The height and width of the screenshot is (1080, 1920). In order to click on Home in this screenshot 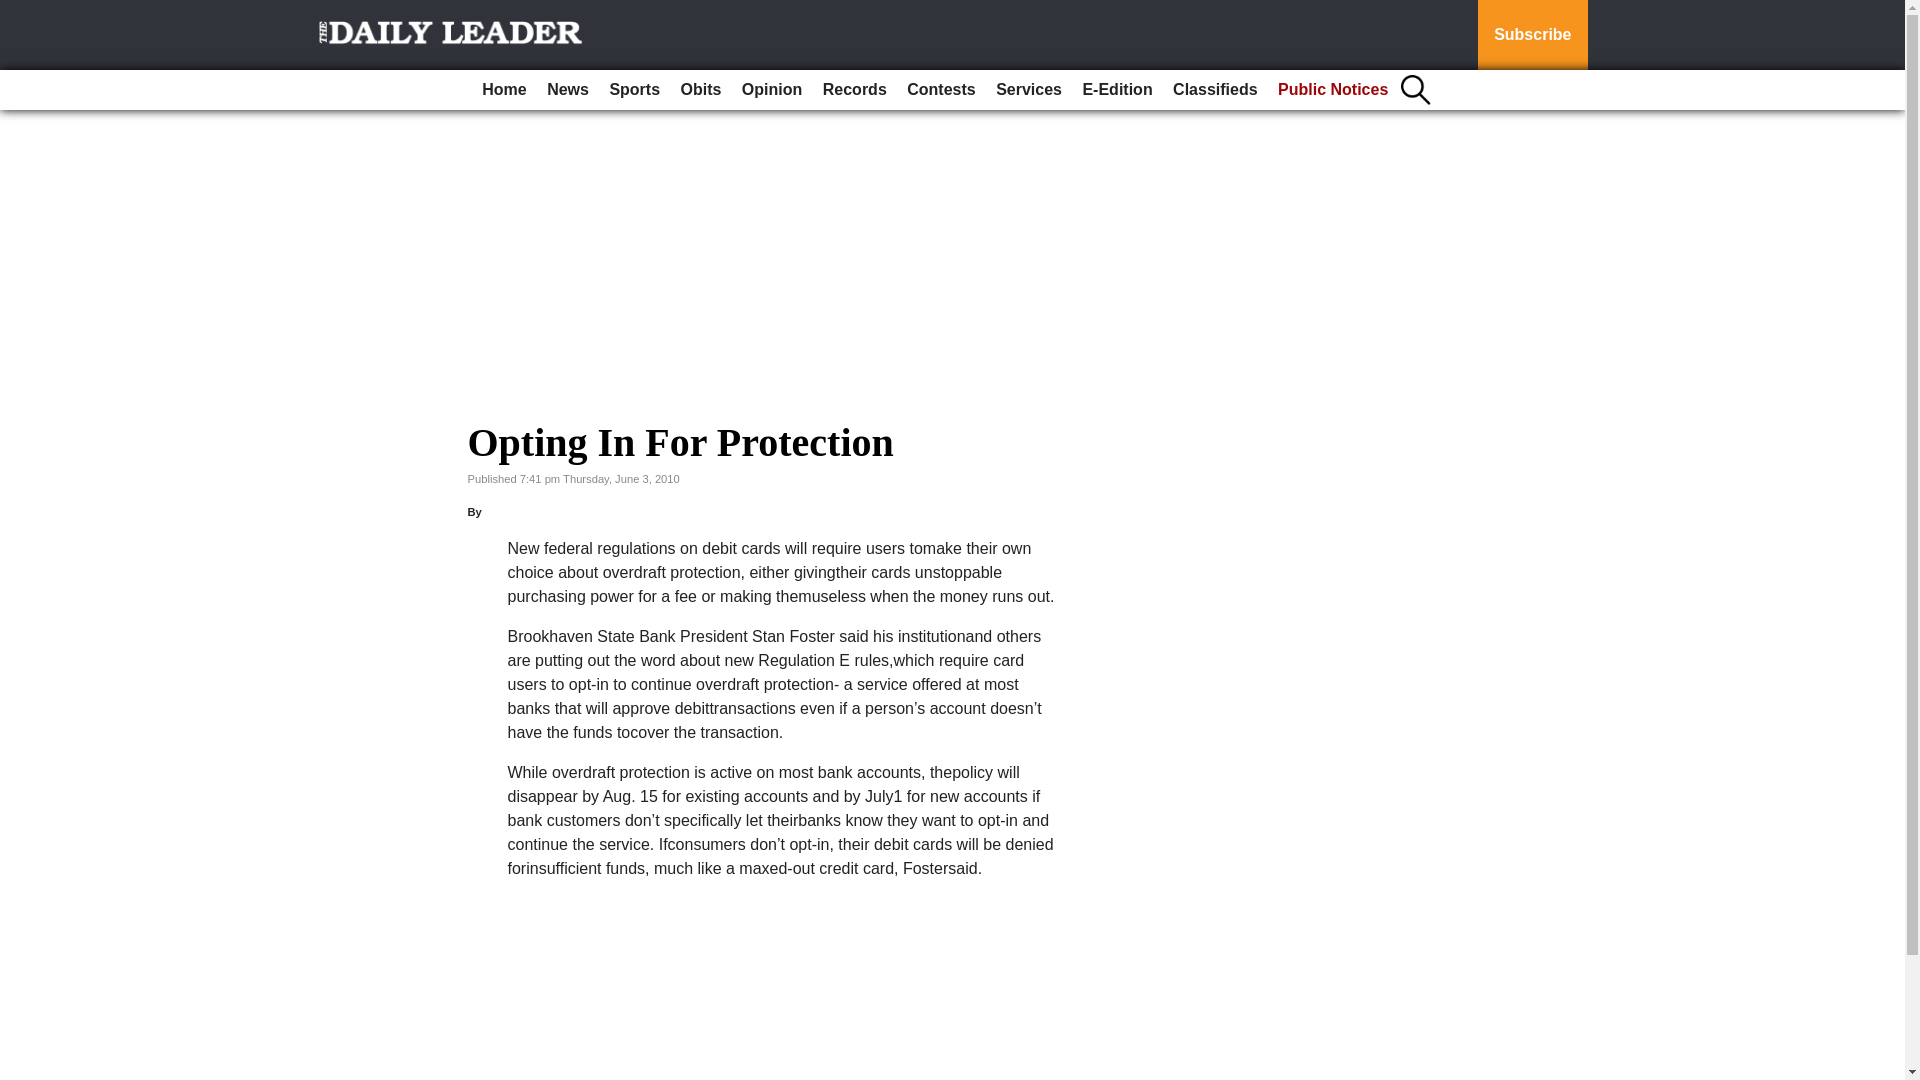, I will do `click(504, 90)`.